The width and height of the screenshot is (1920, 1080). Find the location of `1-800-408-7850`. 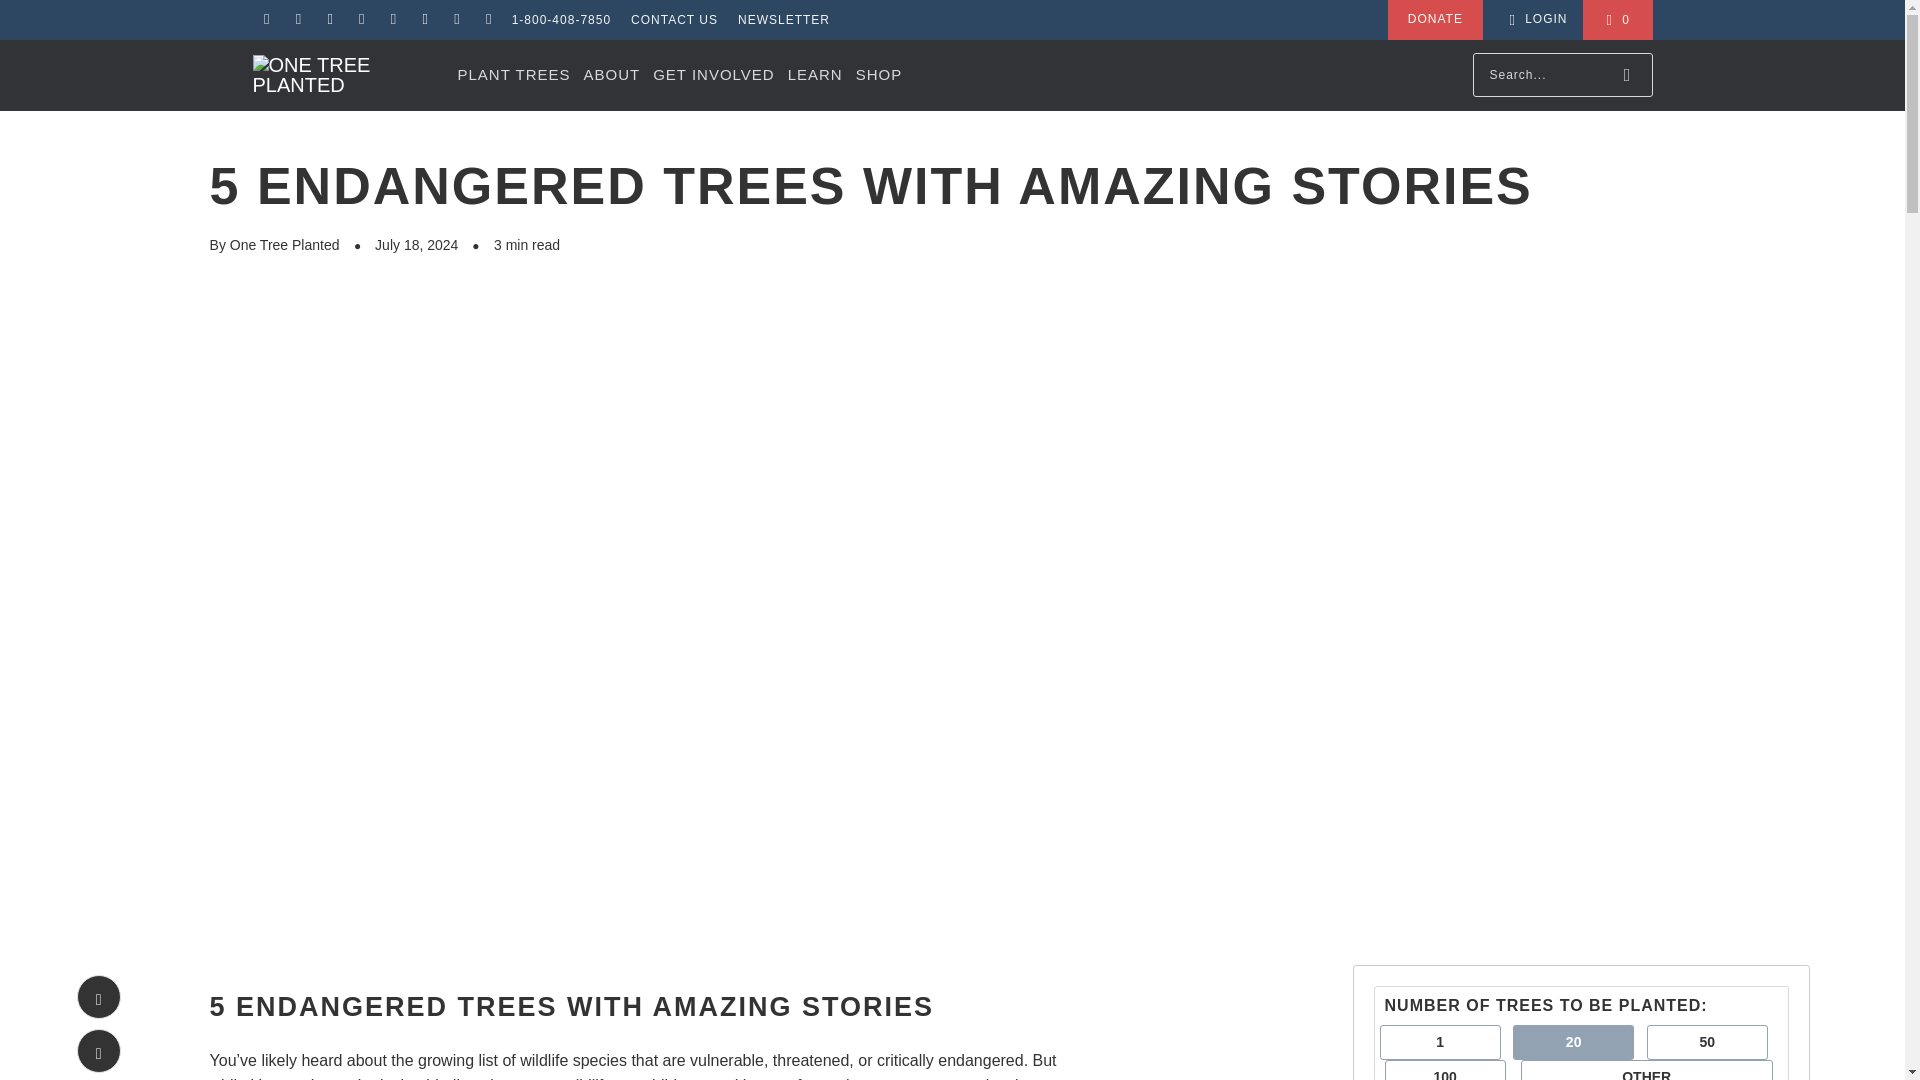

1-800-408-7850 is located at coordinates (561, 20).